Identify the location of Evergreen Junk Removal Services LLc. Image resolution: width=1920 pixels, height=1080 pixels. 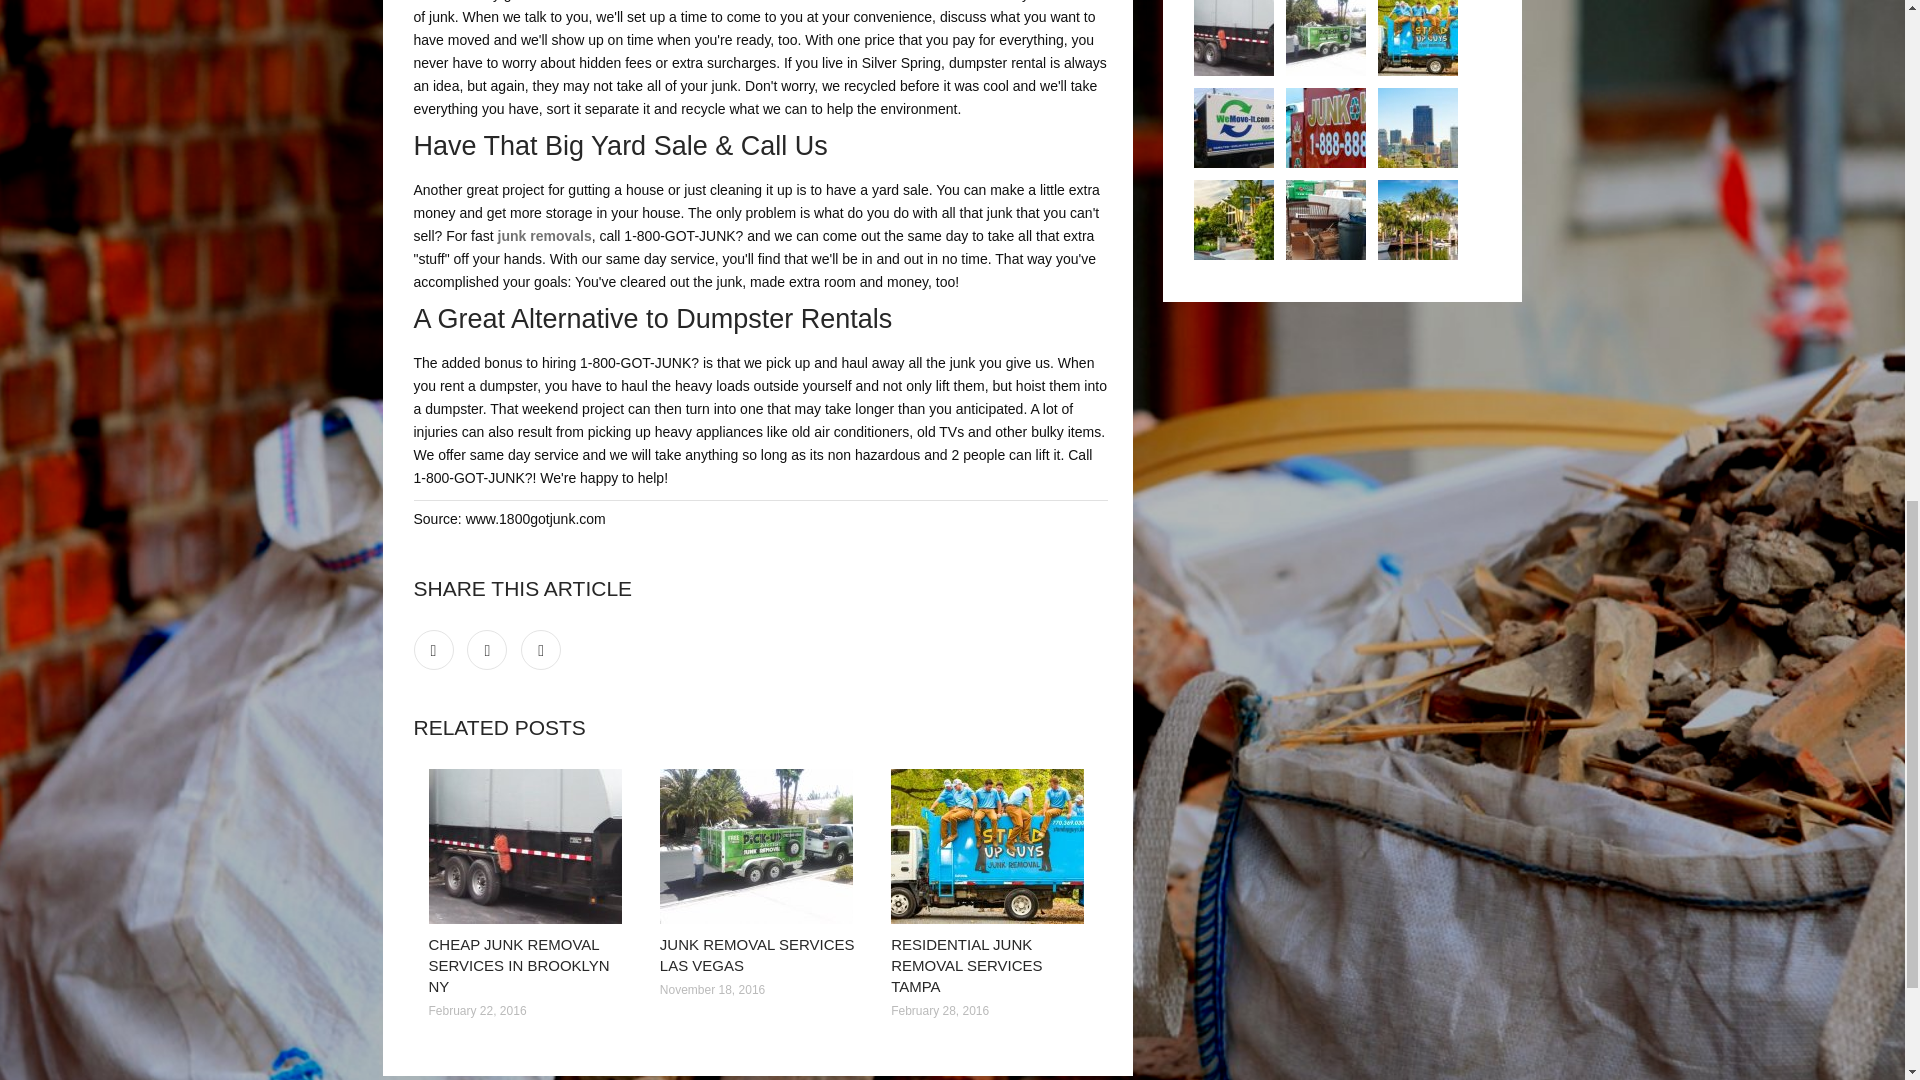
(1326, 128).